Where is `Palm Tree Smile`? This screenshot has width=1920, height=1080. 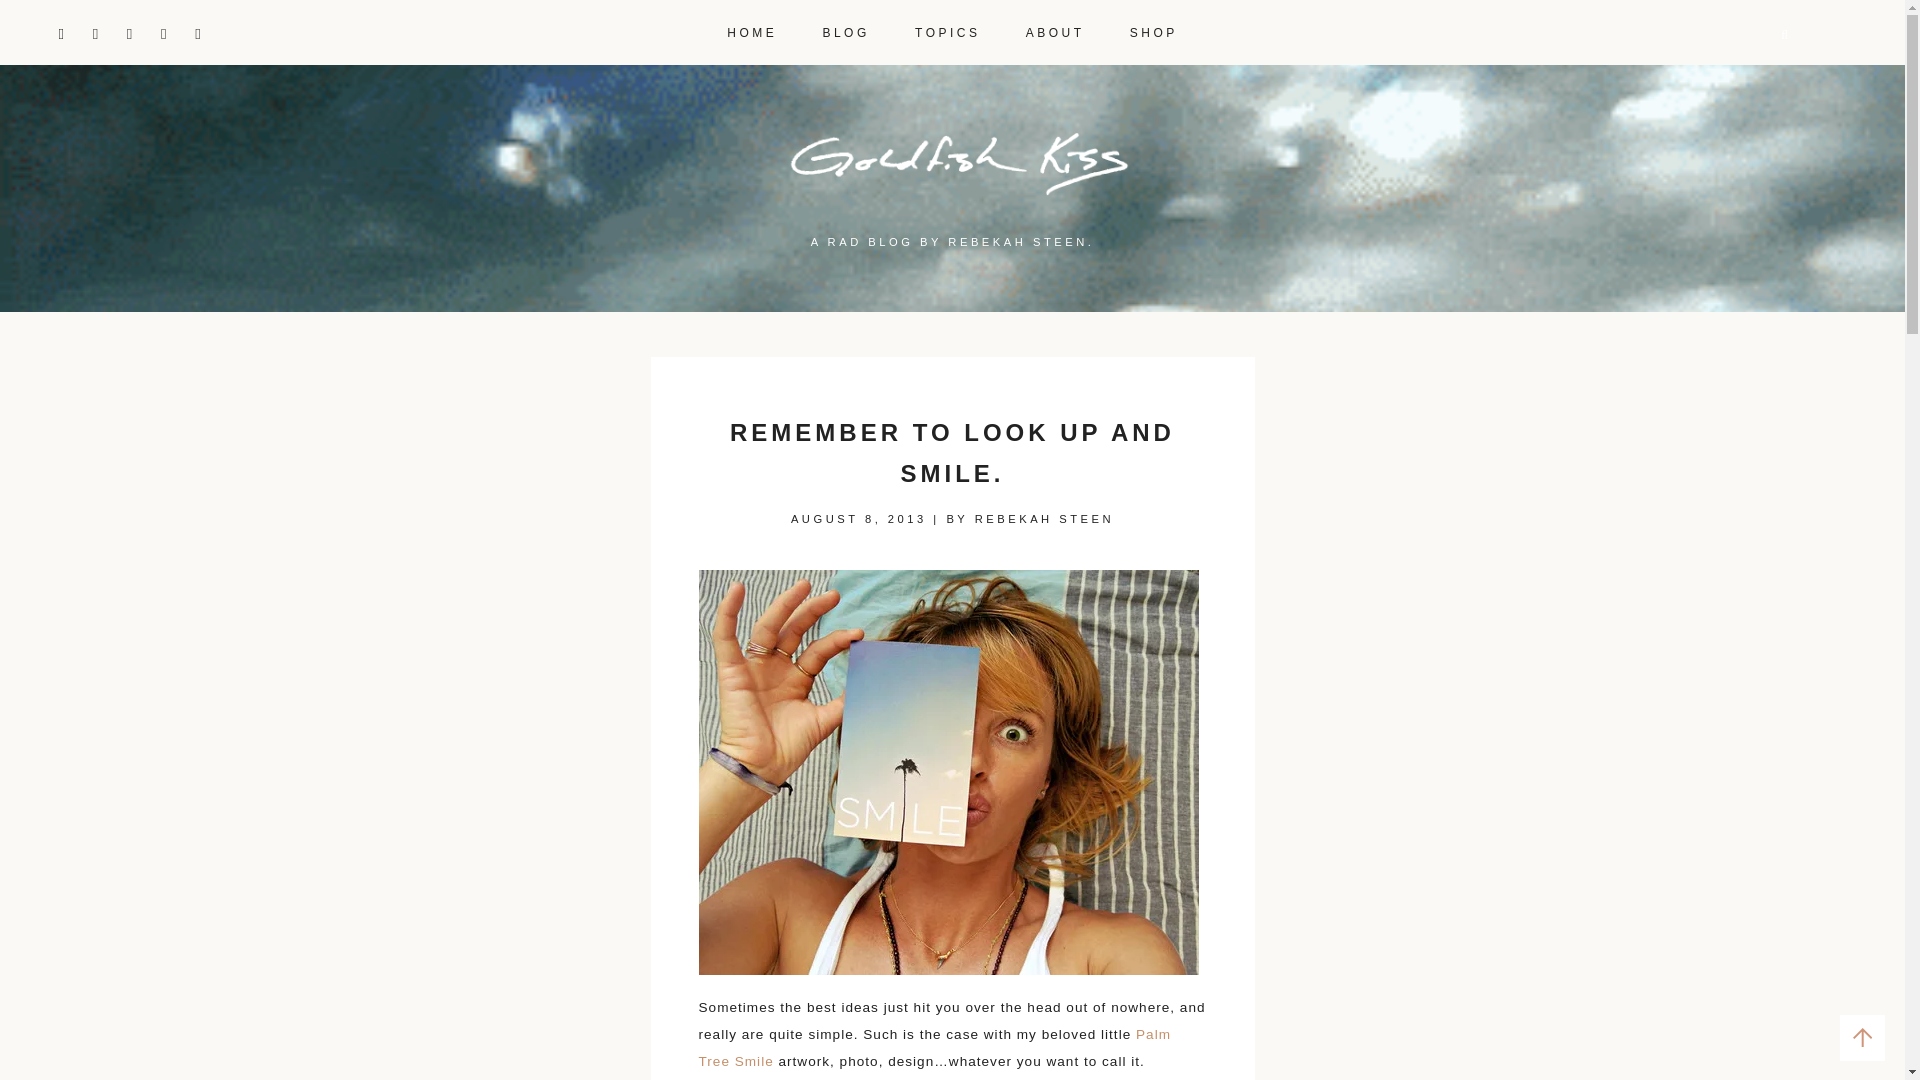
Palm Tree Smile is located at coordinates (934, 1048).